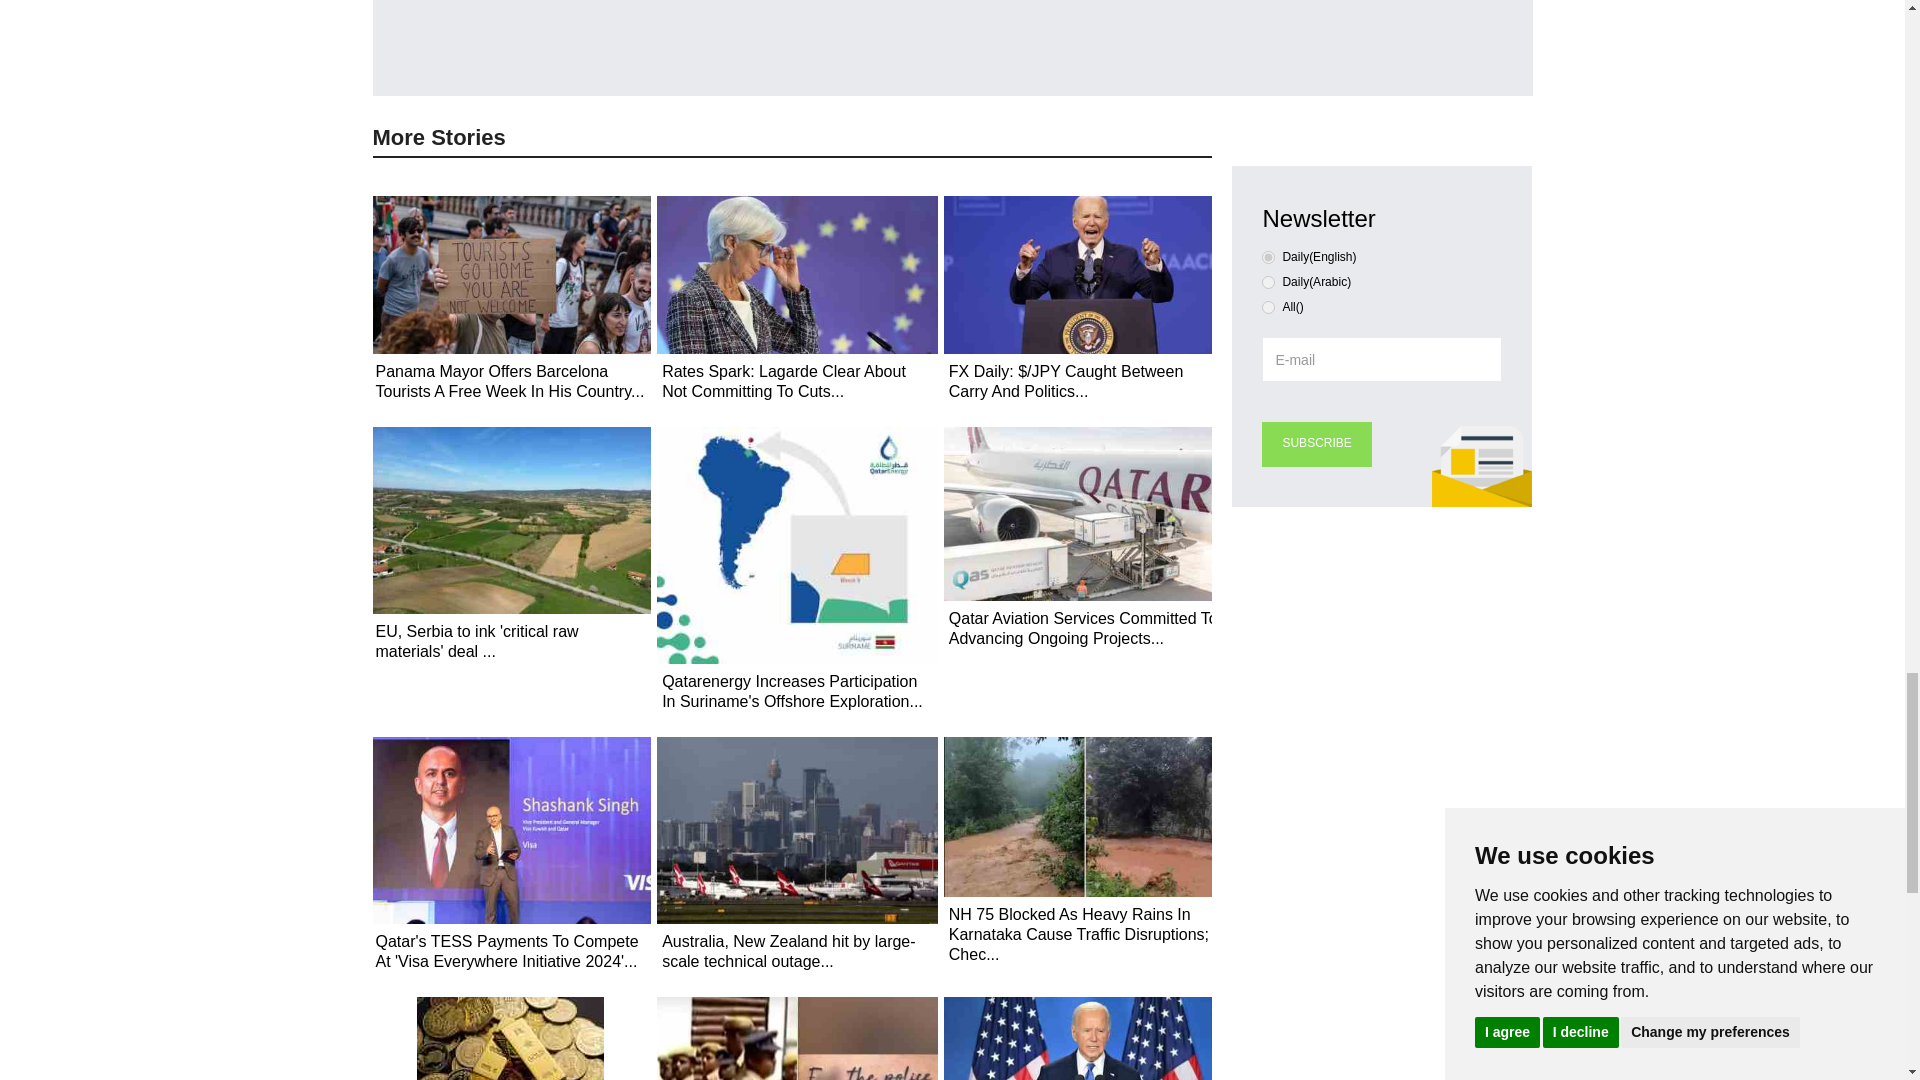  What do you see at coordinates (1268, 308) in the screenshot?
I see `2` at bounding box center [1268, 308].